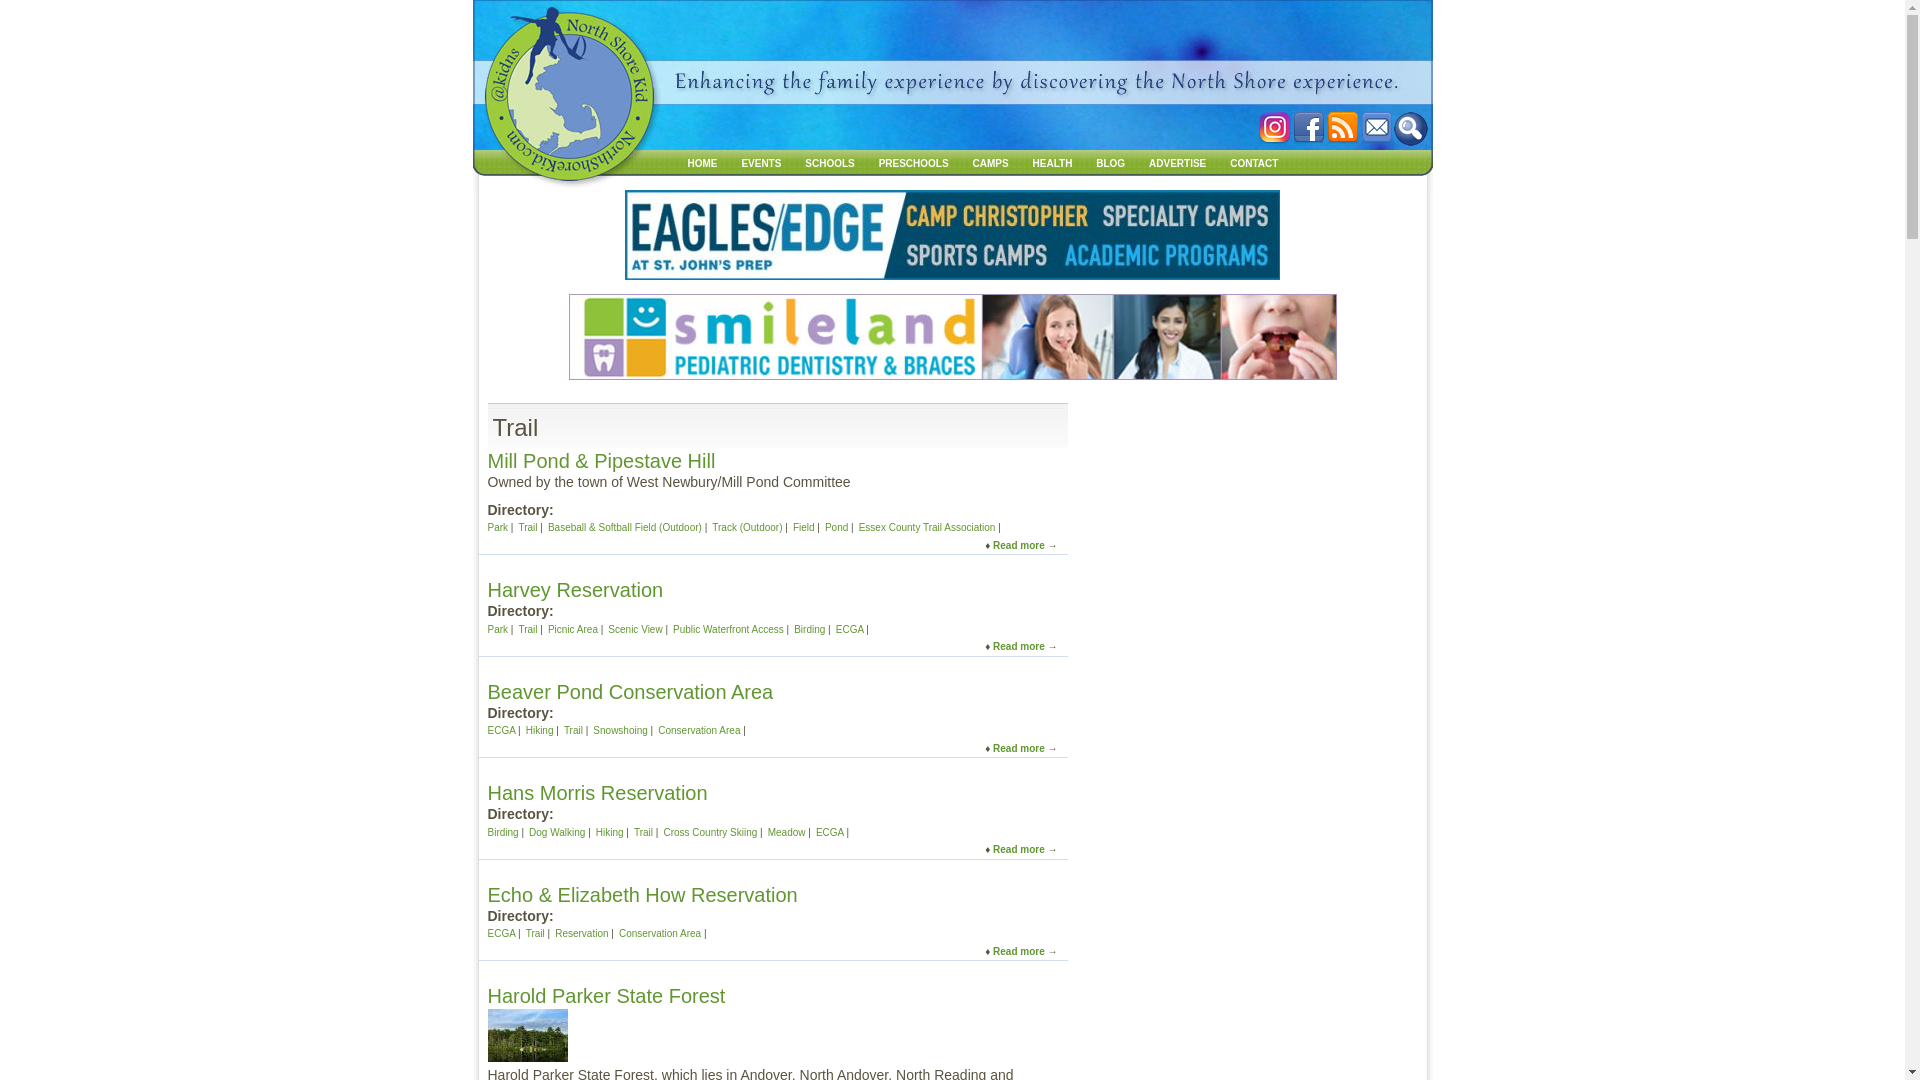 This screenshot has width=1920, height=1080. What do you see at coordinates (498, 630) in the screenshot?
I see `Park` at bounding box center [498, 630].